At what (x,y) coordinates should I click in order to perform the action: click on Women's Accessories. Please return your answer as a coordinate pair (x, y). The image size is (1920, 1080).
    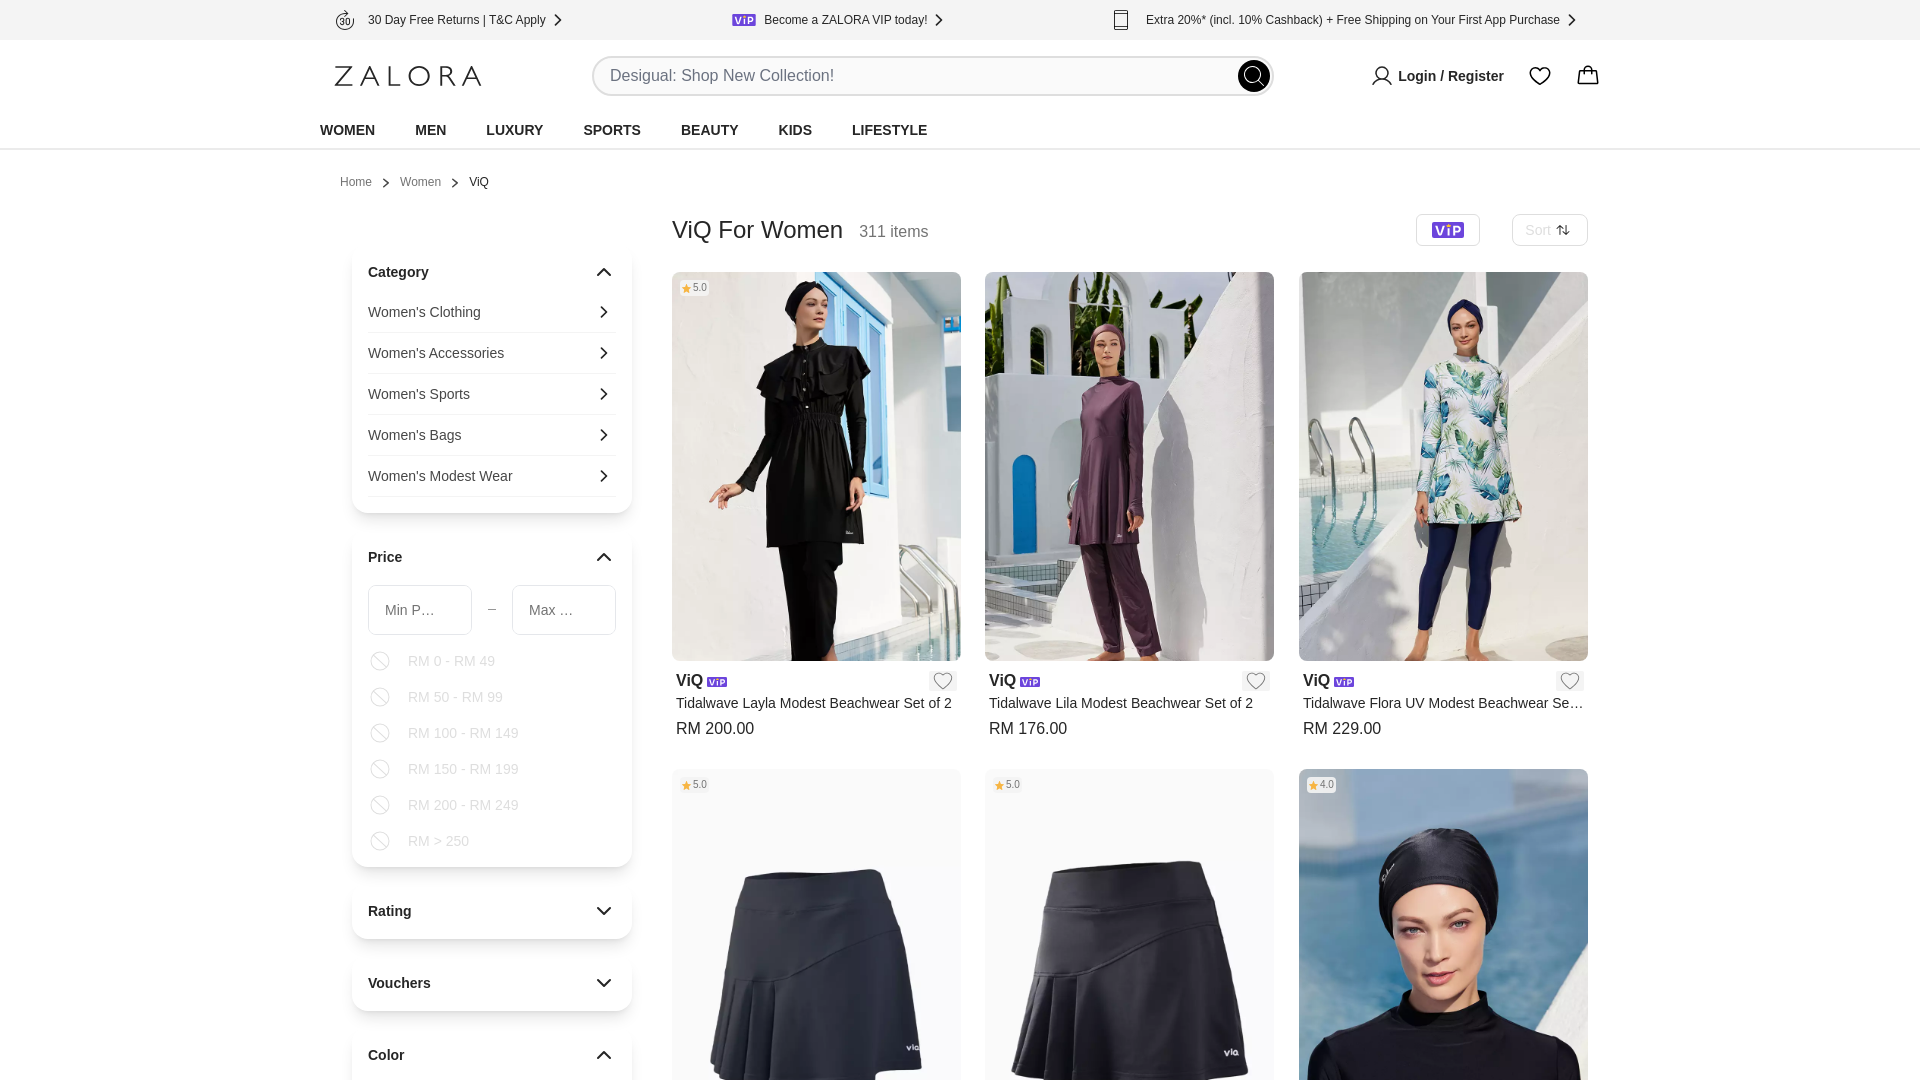
    Looking at the image, I should click on (492, 352).